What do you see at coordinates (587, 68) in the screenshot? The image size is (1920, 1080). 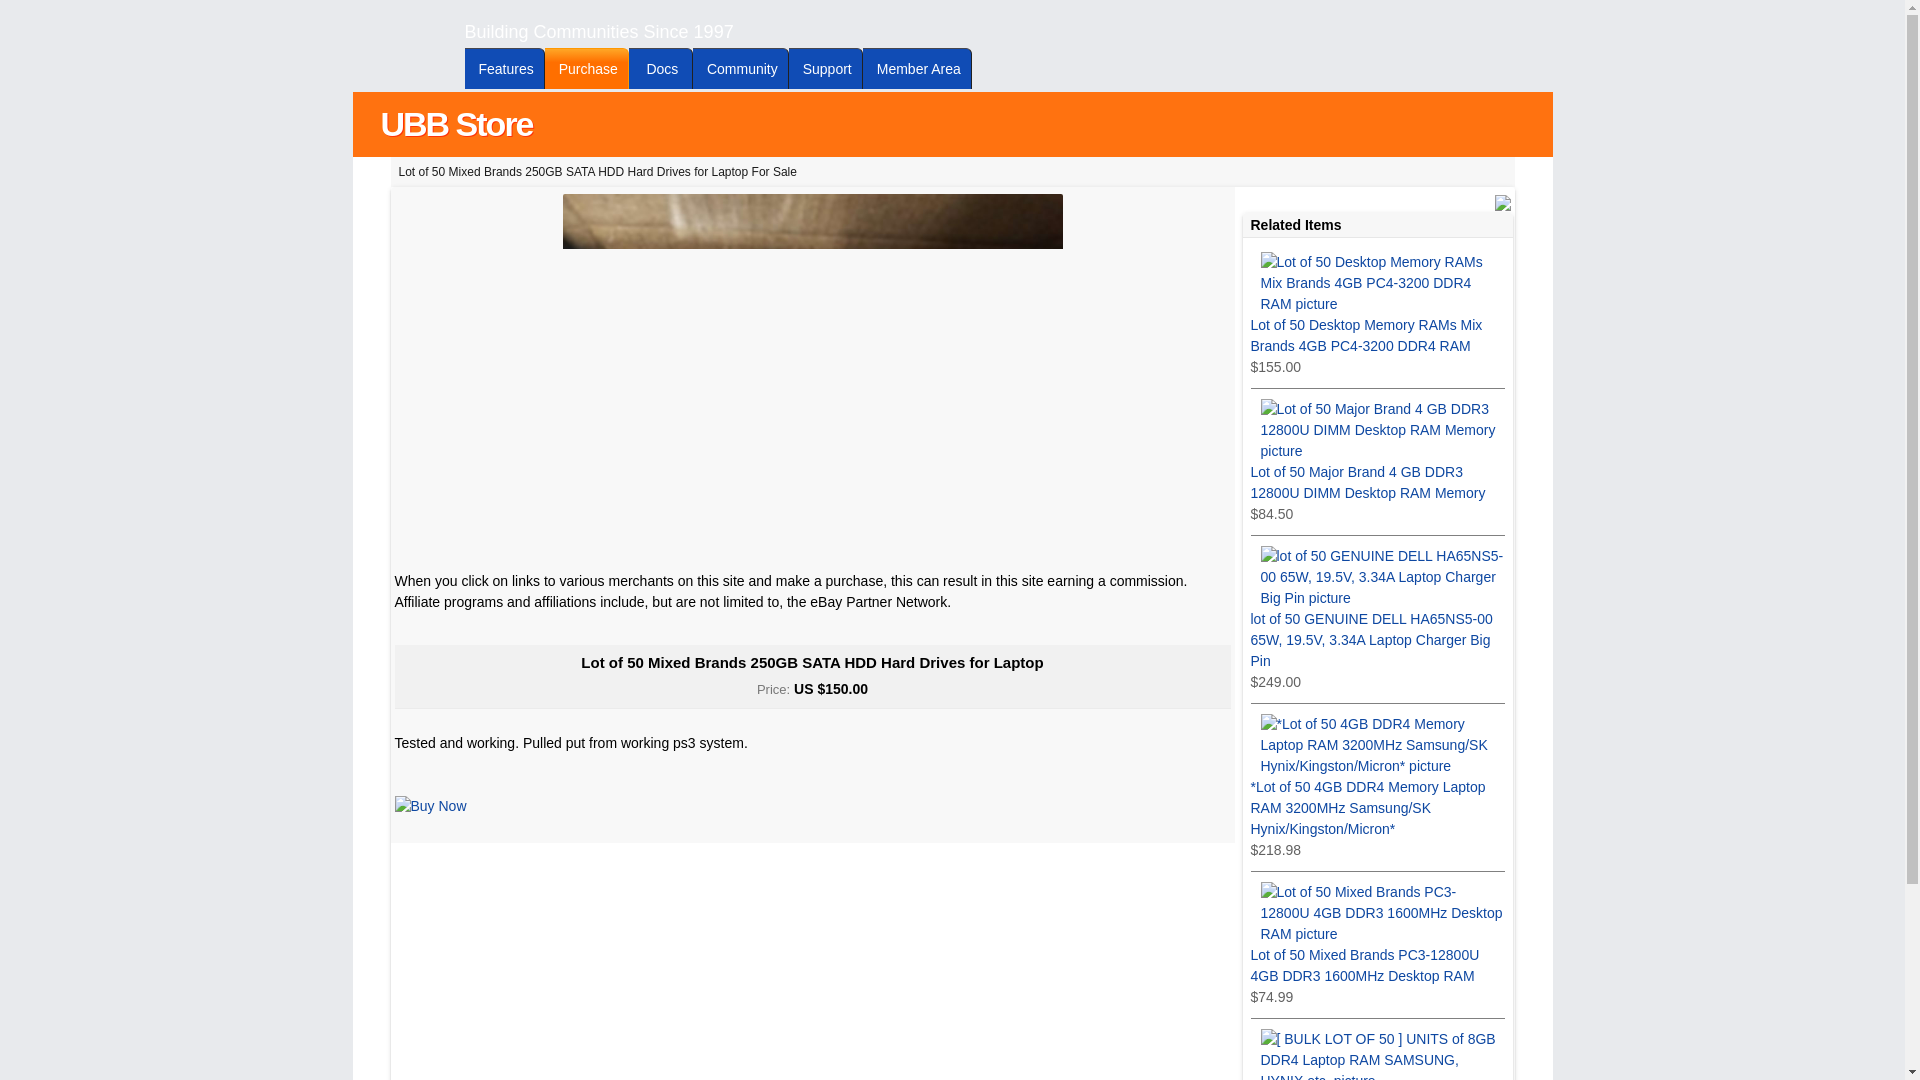 I see `Purchase` at bounding box center [587, 68].